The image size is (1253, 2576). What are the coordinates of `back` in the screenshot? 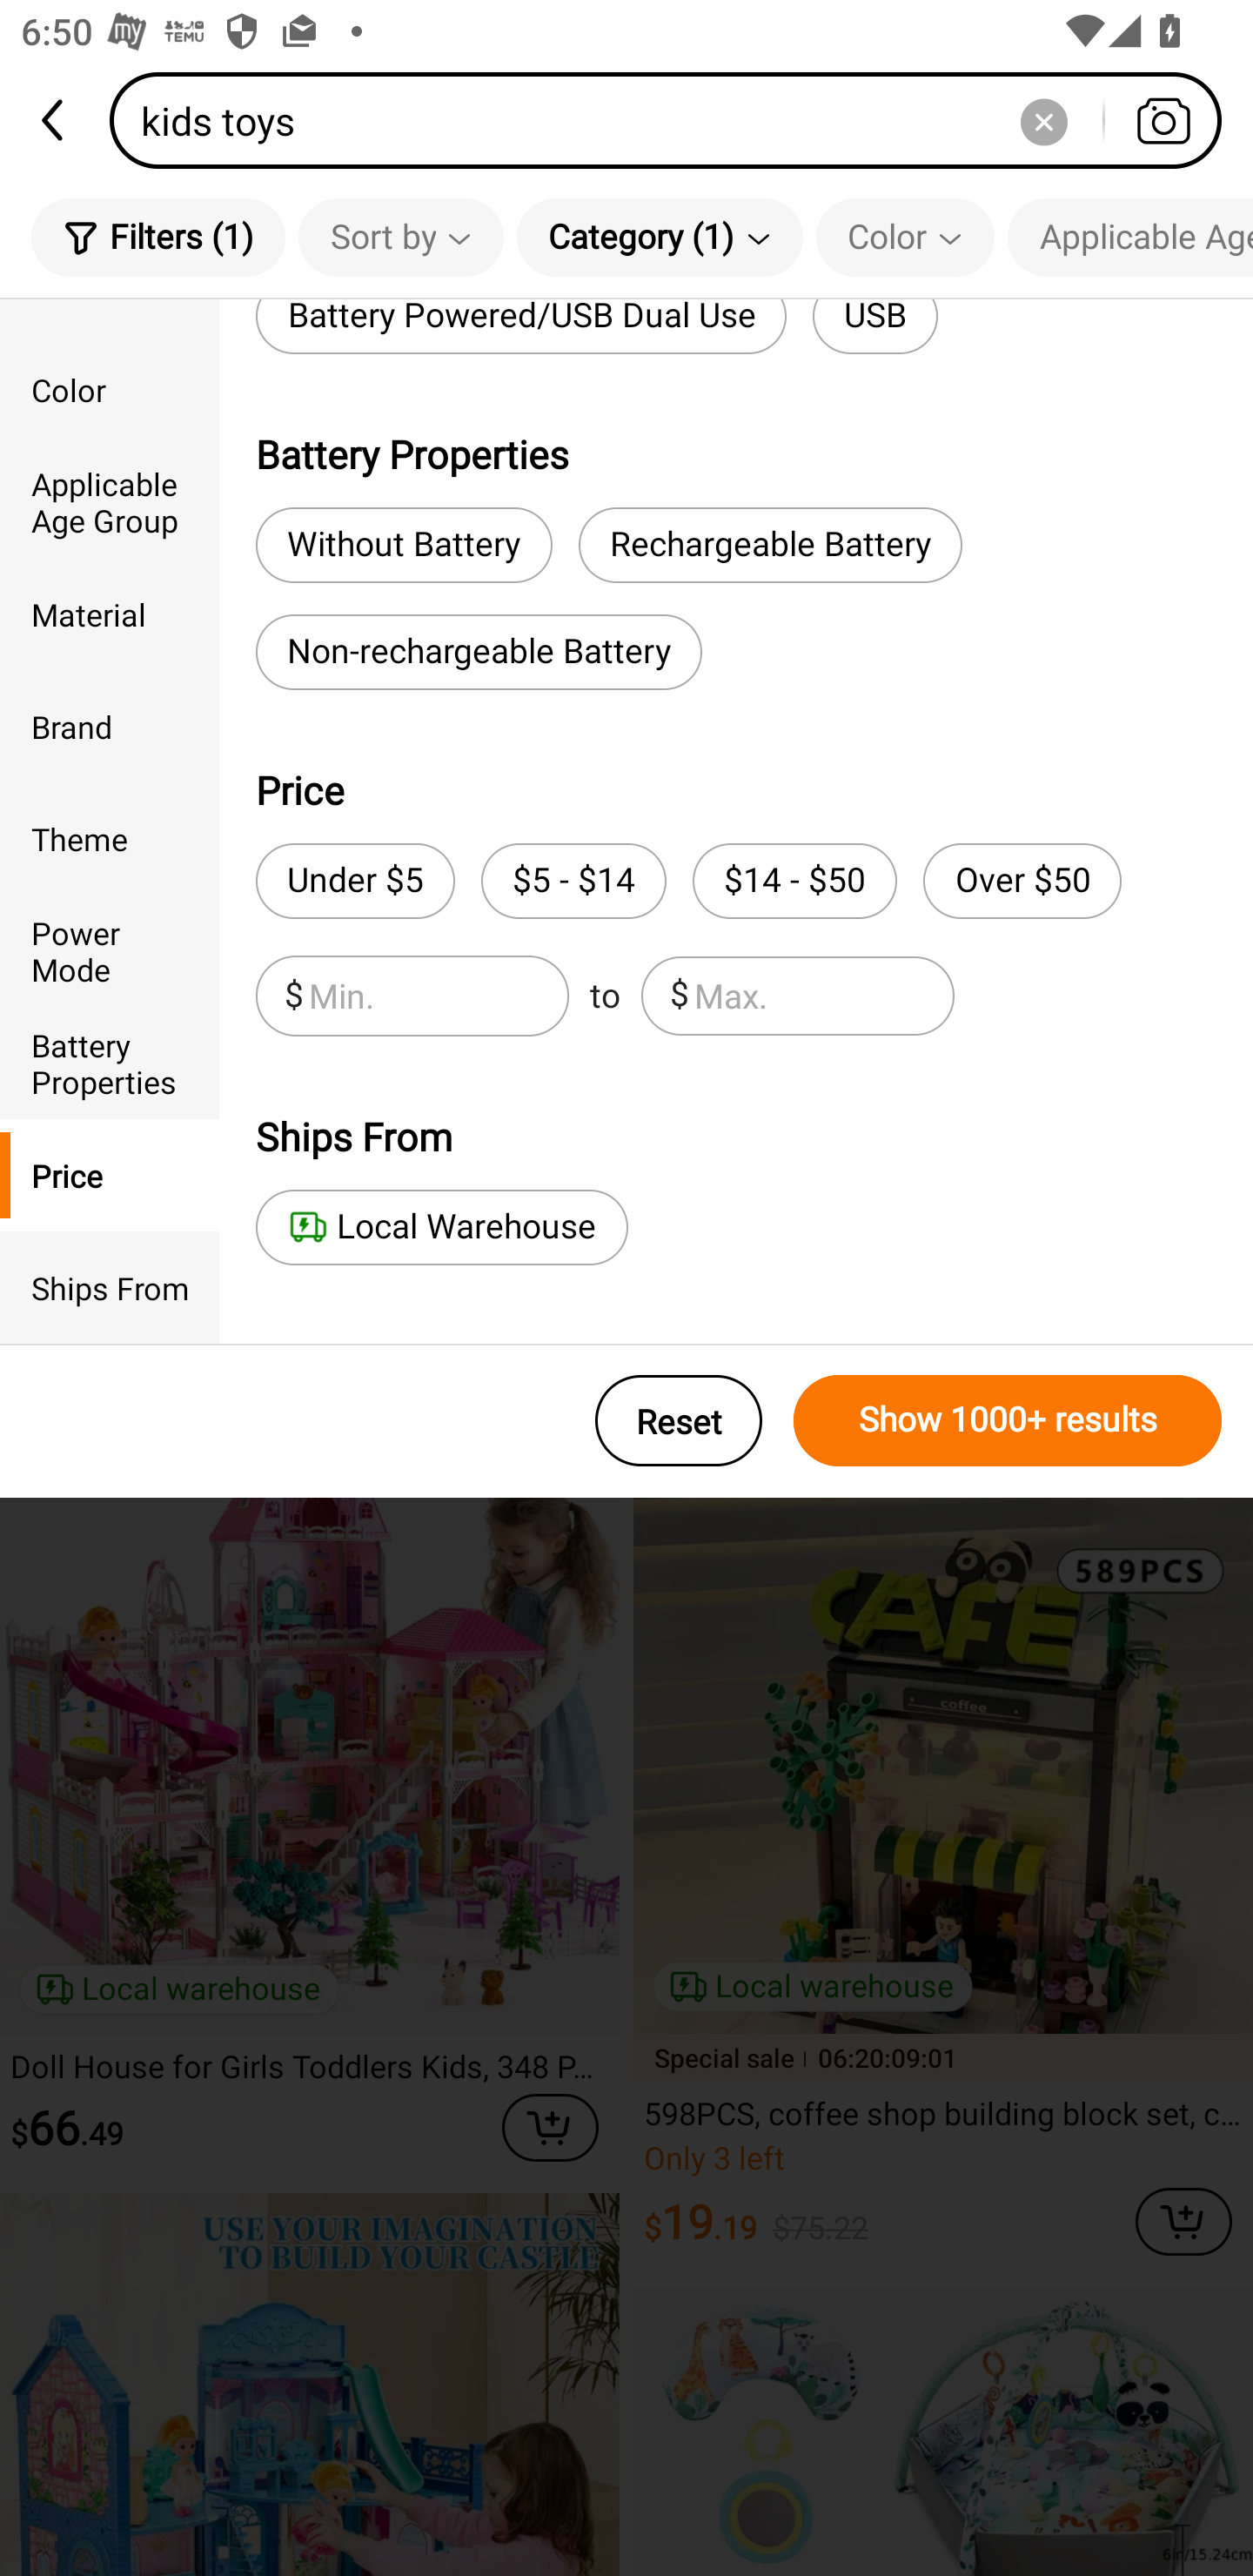 It's located at (55, 120).